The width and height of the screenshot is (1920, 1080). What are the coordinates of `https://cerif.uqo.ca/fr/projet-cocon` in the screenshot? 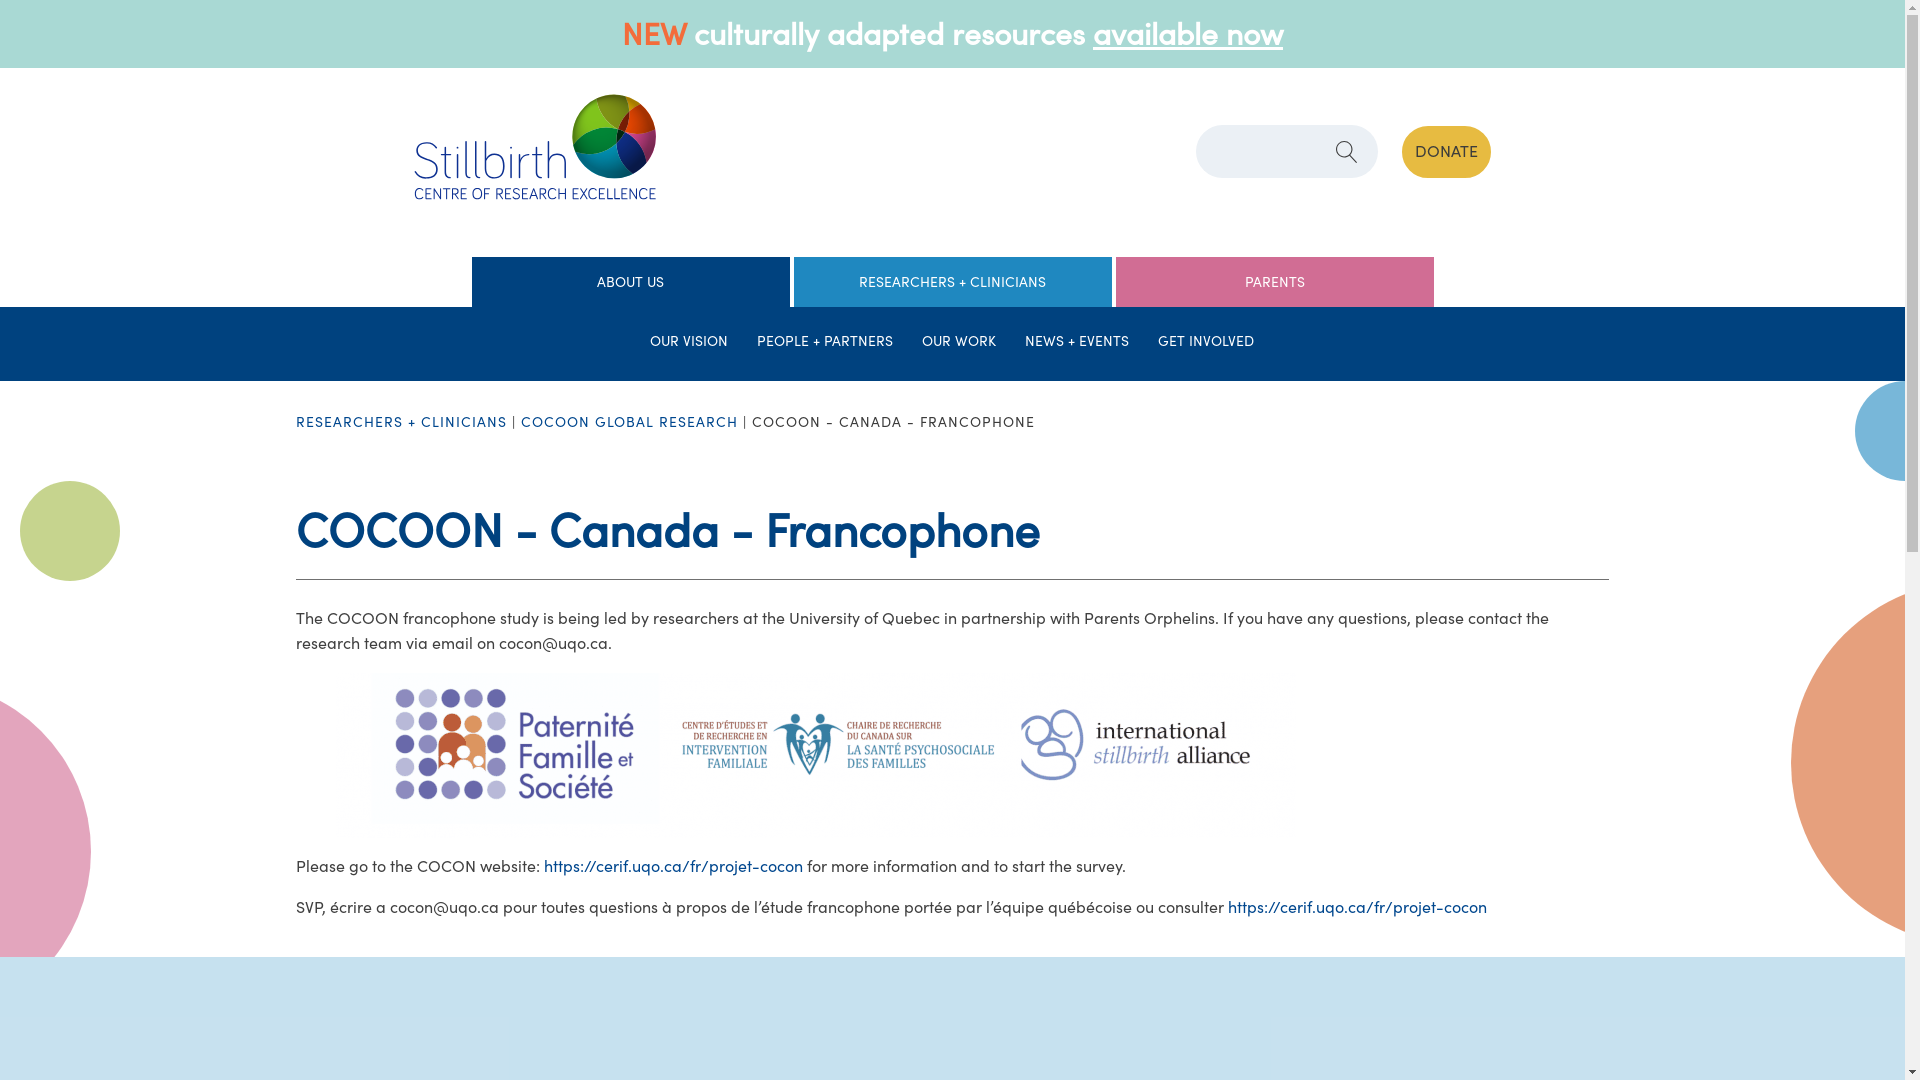 It's located at (674, 866).